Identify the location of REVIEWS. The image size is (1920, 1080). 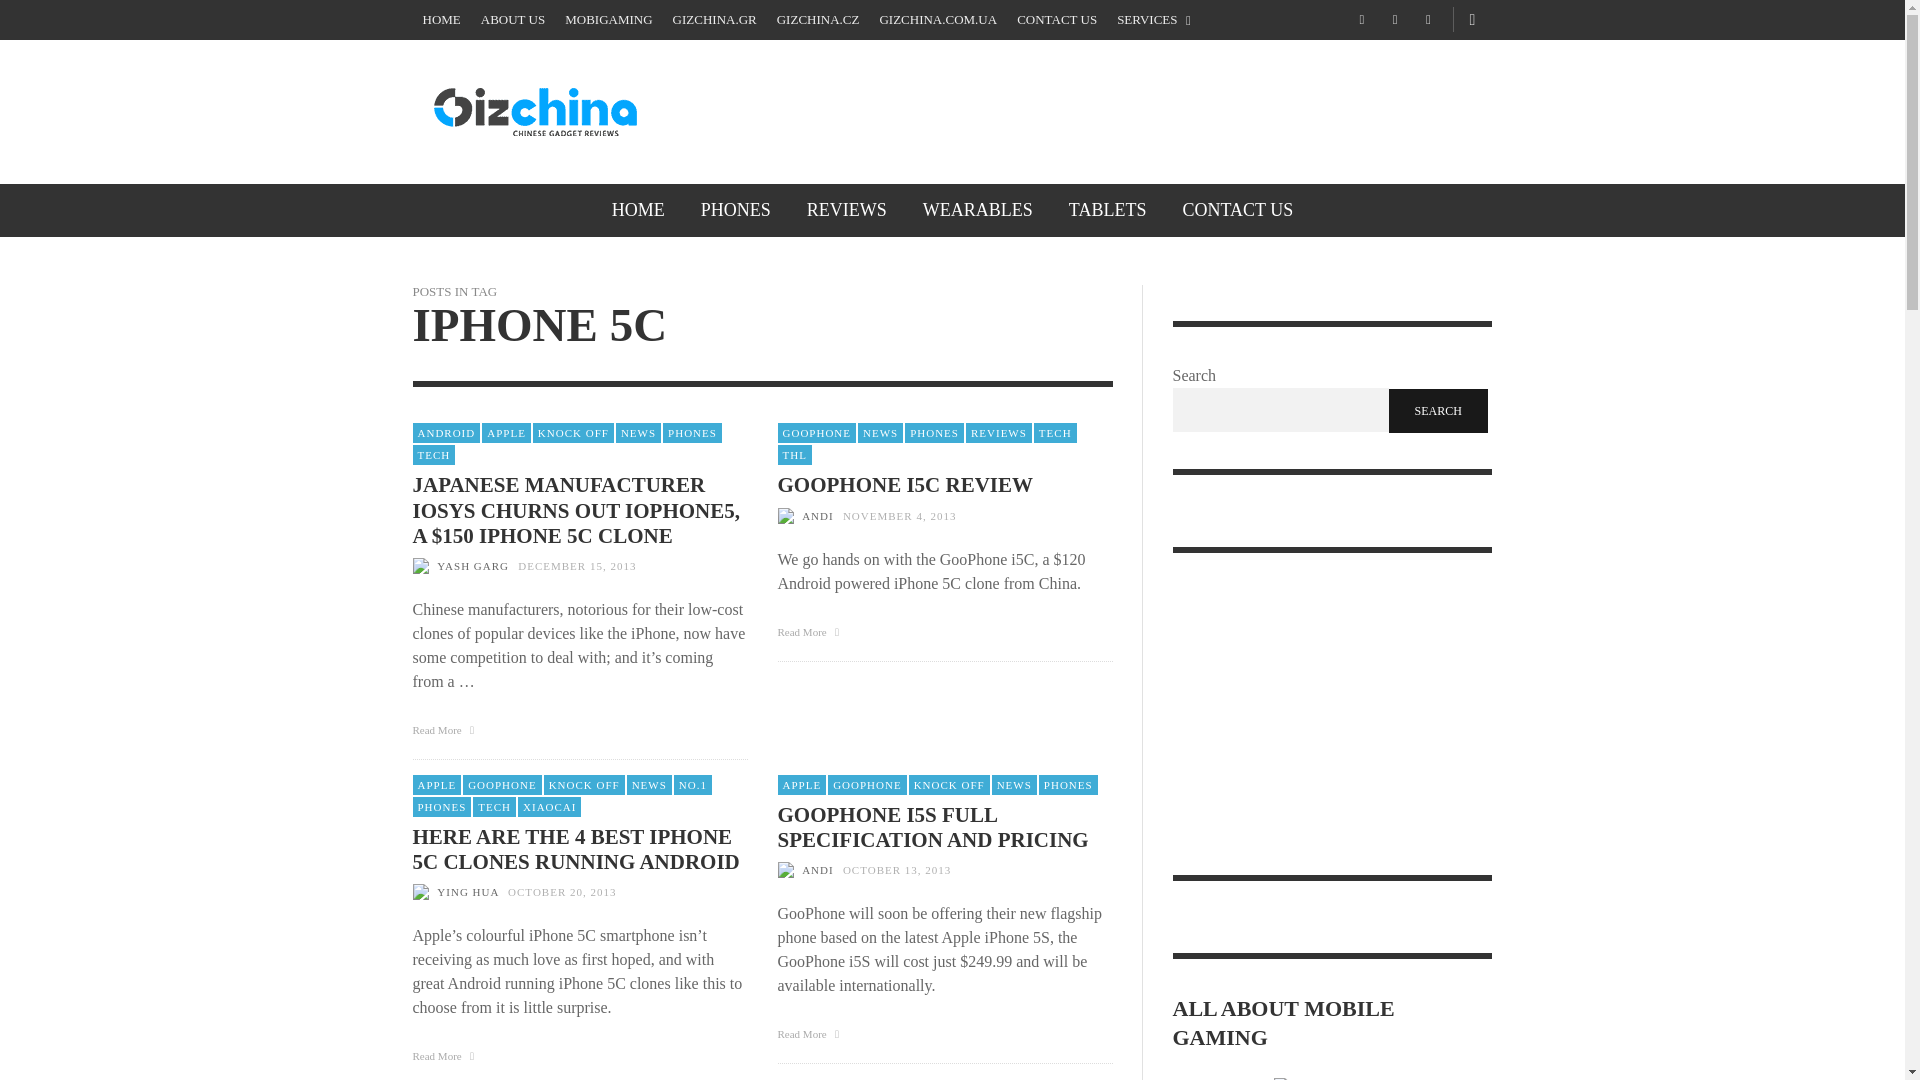
(846, 210).